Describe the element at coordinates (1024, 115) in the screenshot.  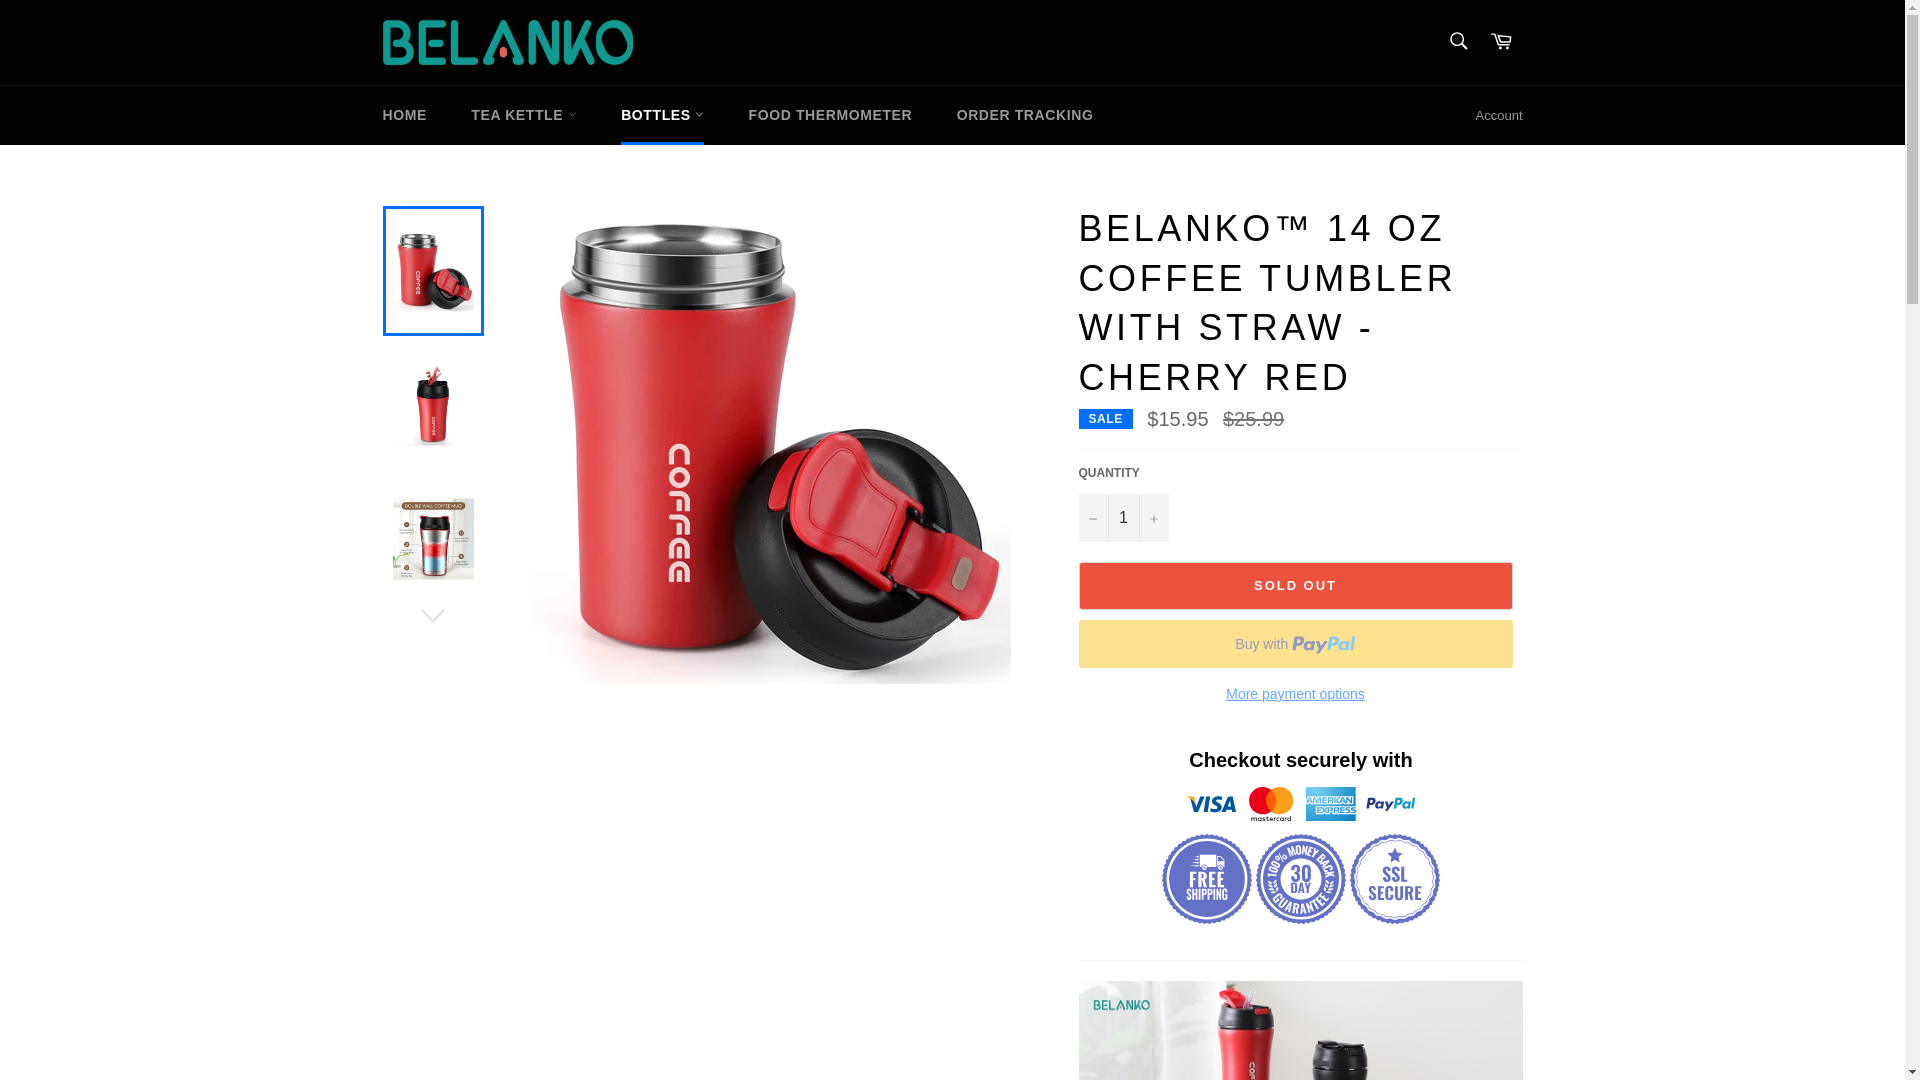
I see `ORDER TRACKING` at that location.